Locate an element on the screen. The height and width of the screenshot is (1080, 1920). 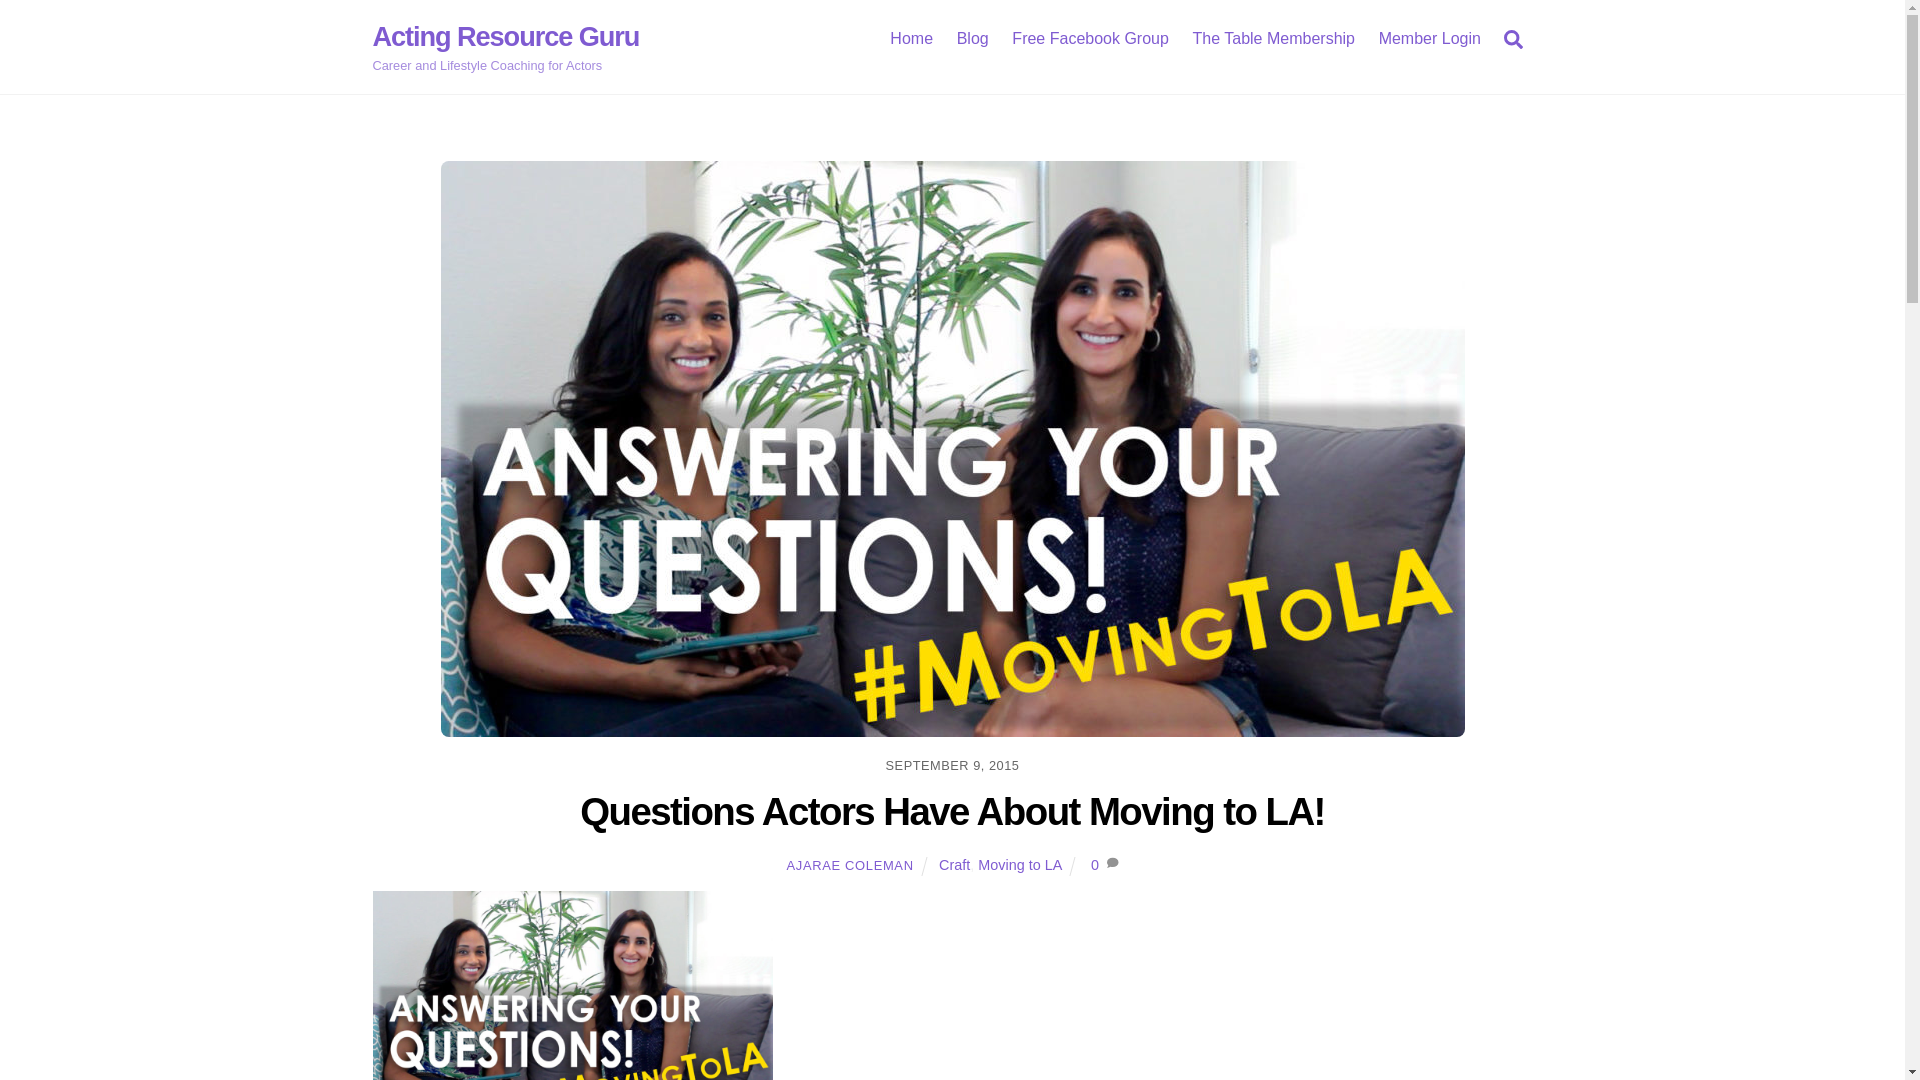
Craft is located at coordinates (954, 864).